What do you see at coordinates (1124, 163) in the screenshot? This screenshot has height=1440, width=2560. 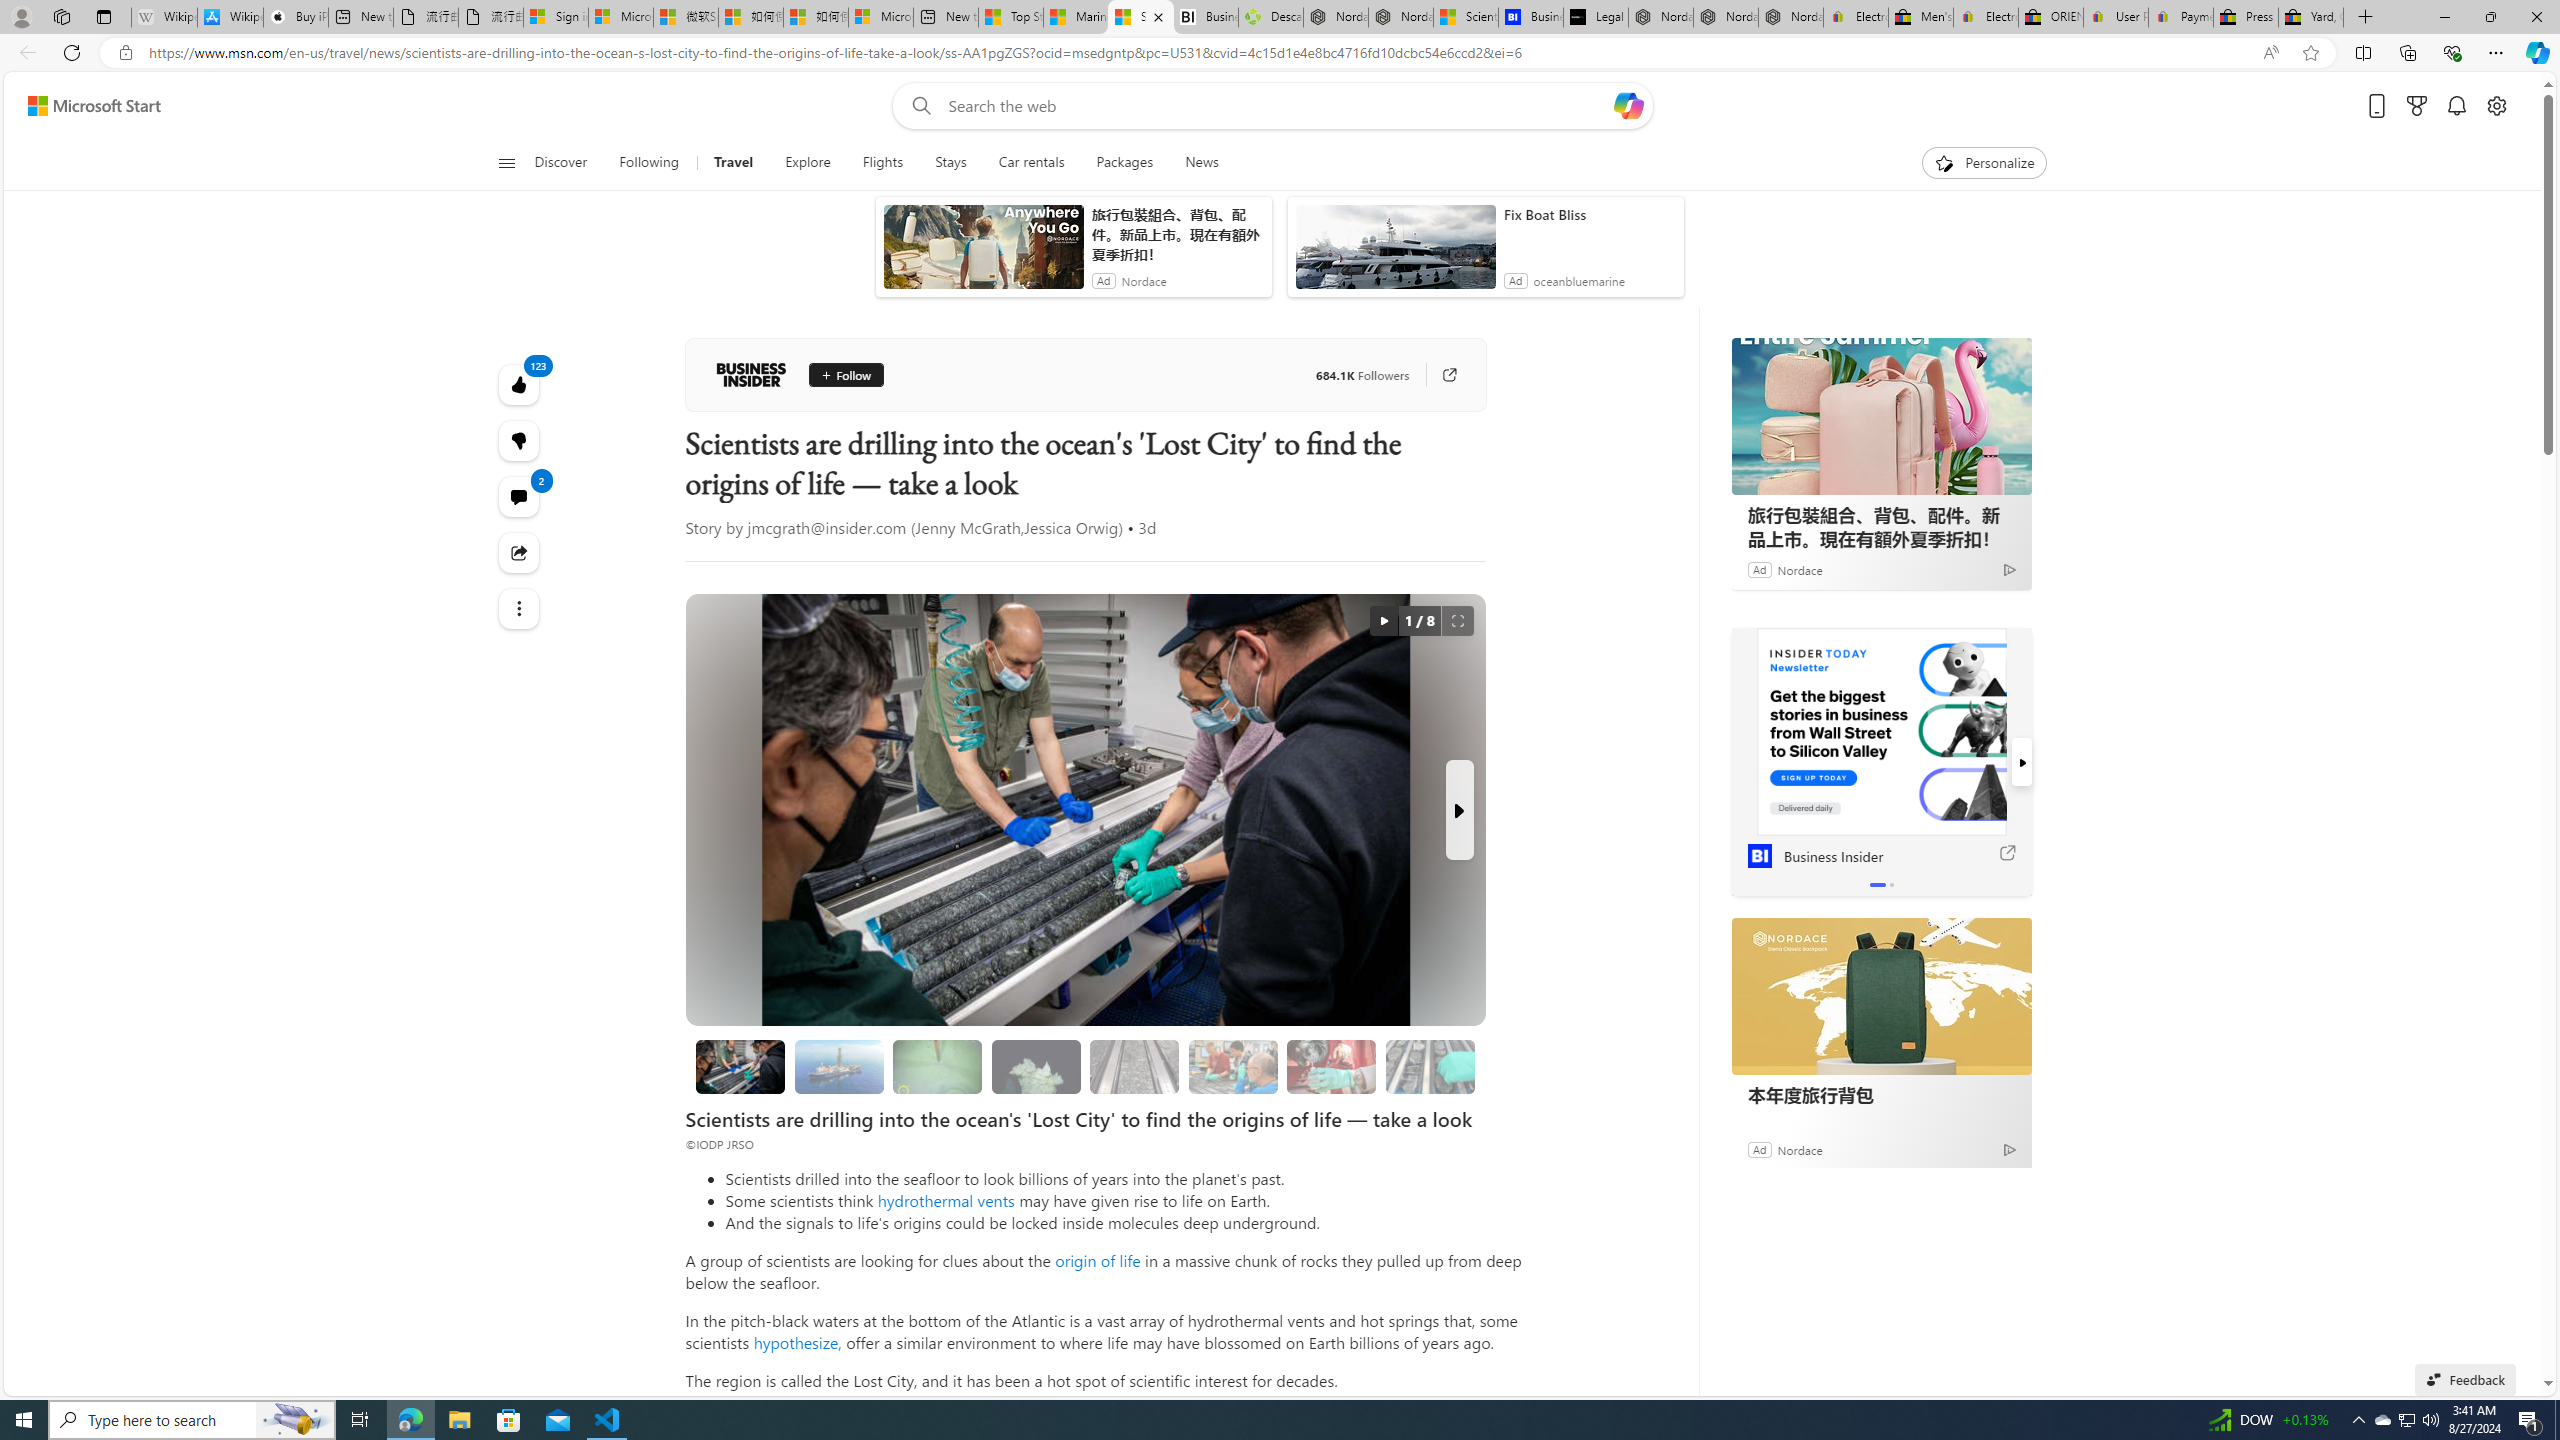 I see `Packages` at bounding box center [1124, 163].